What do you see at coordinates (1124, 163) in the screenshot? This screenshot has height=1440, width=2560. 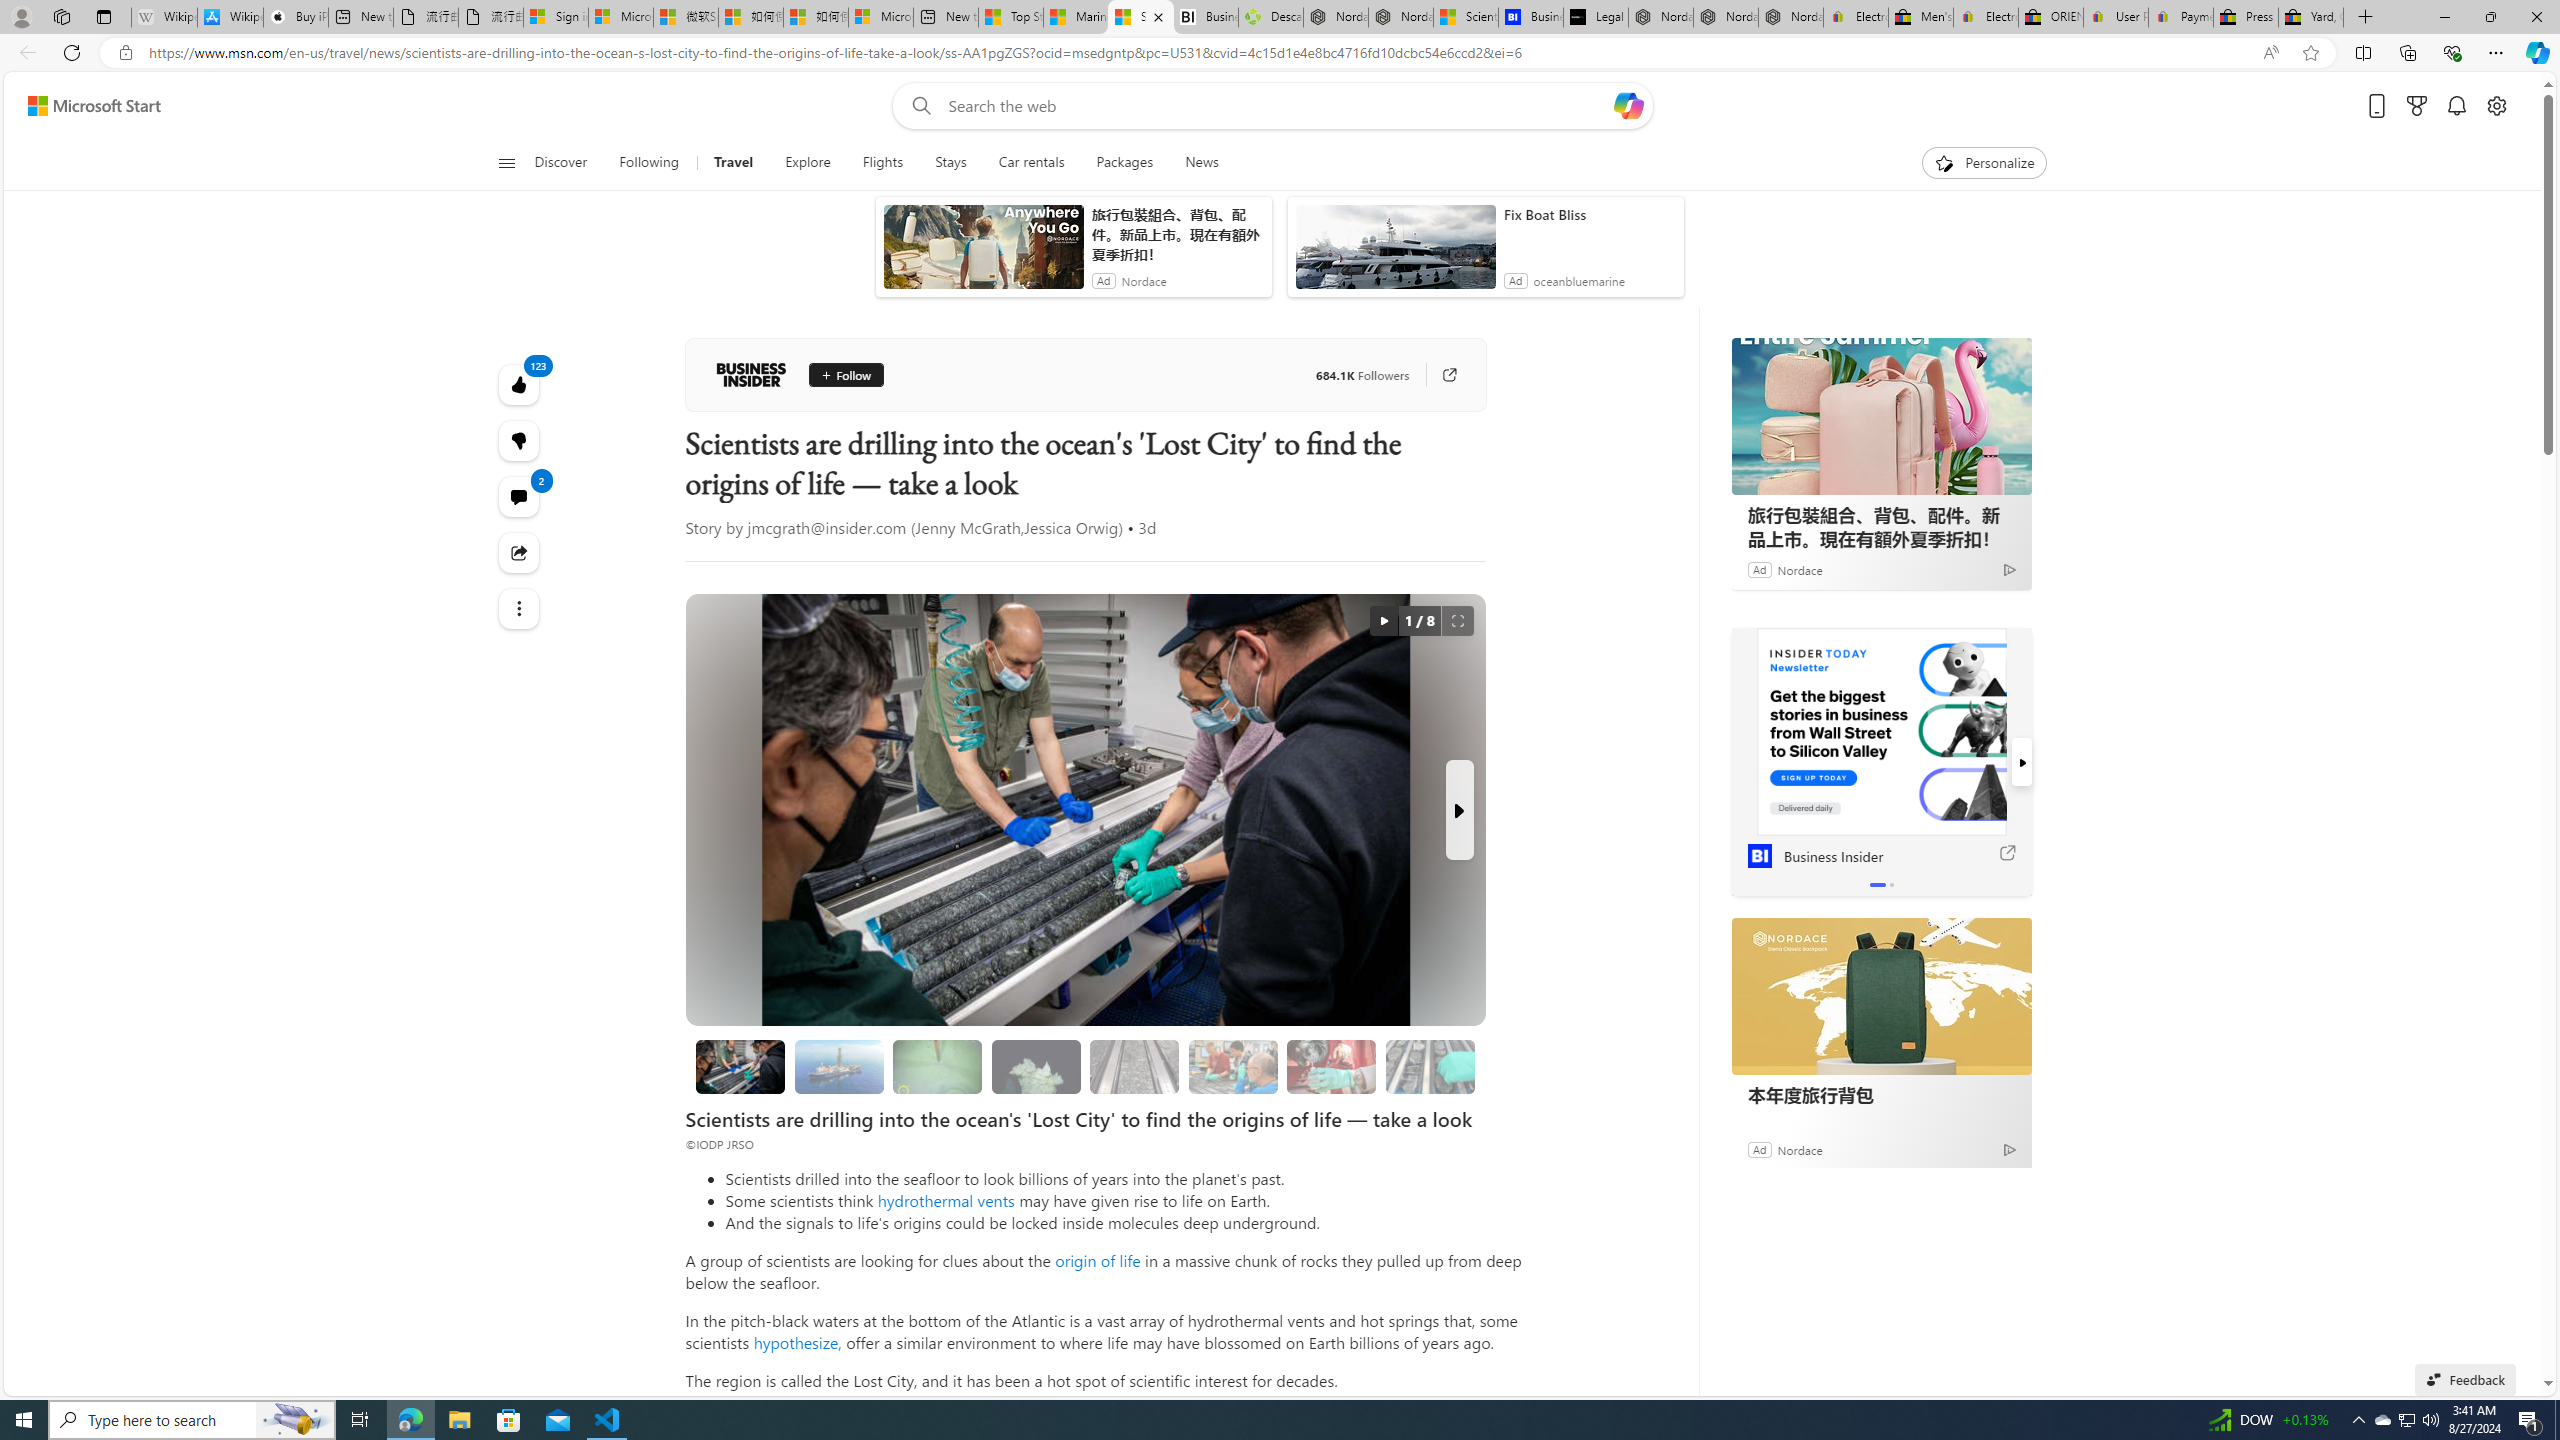 I see `Packages` at bounding box center [1124, 163].